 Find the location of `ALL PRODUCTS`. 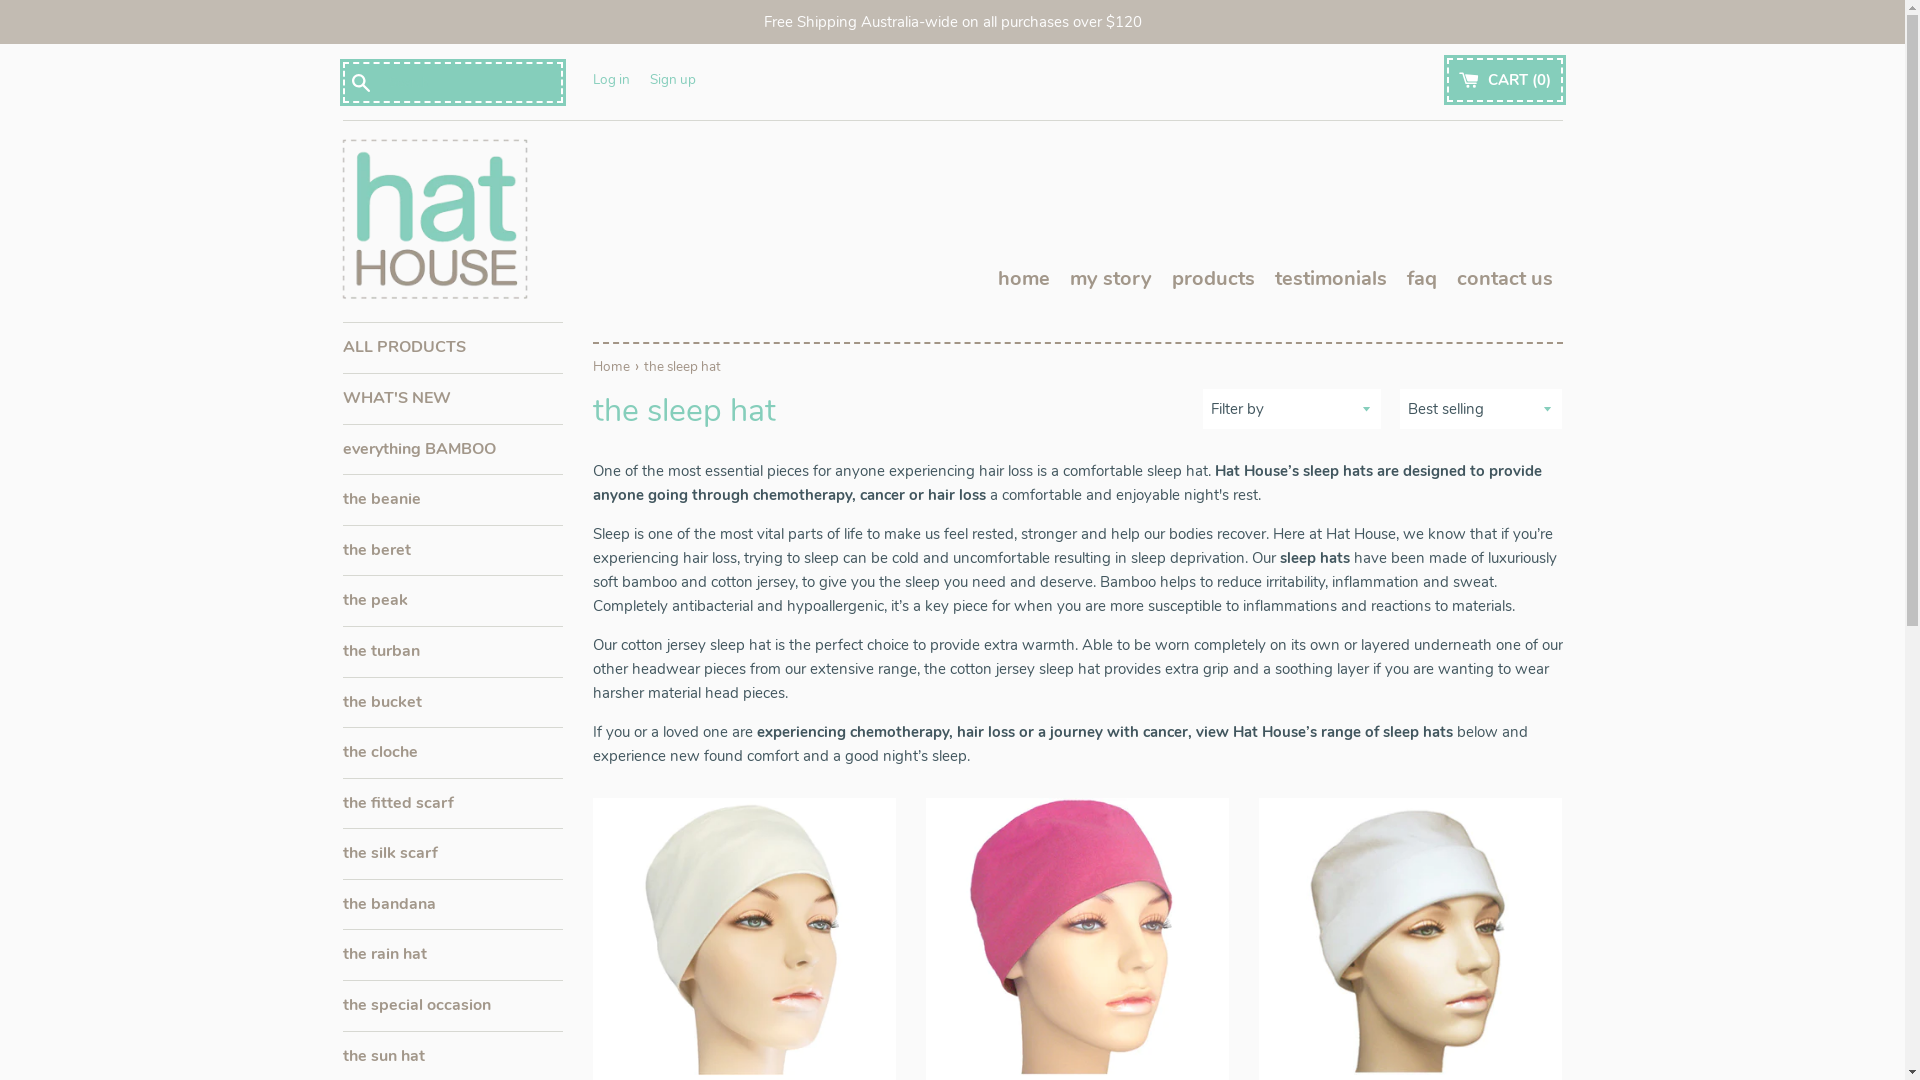

ALL PRODUCTS is located at coordinates (452, 348).